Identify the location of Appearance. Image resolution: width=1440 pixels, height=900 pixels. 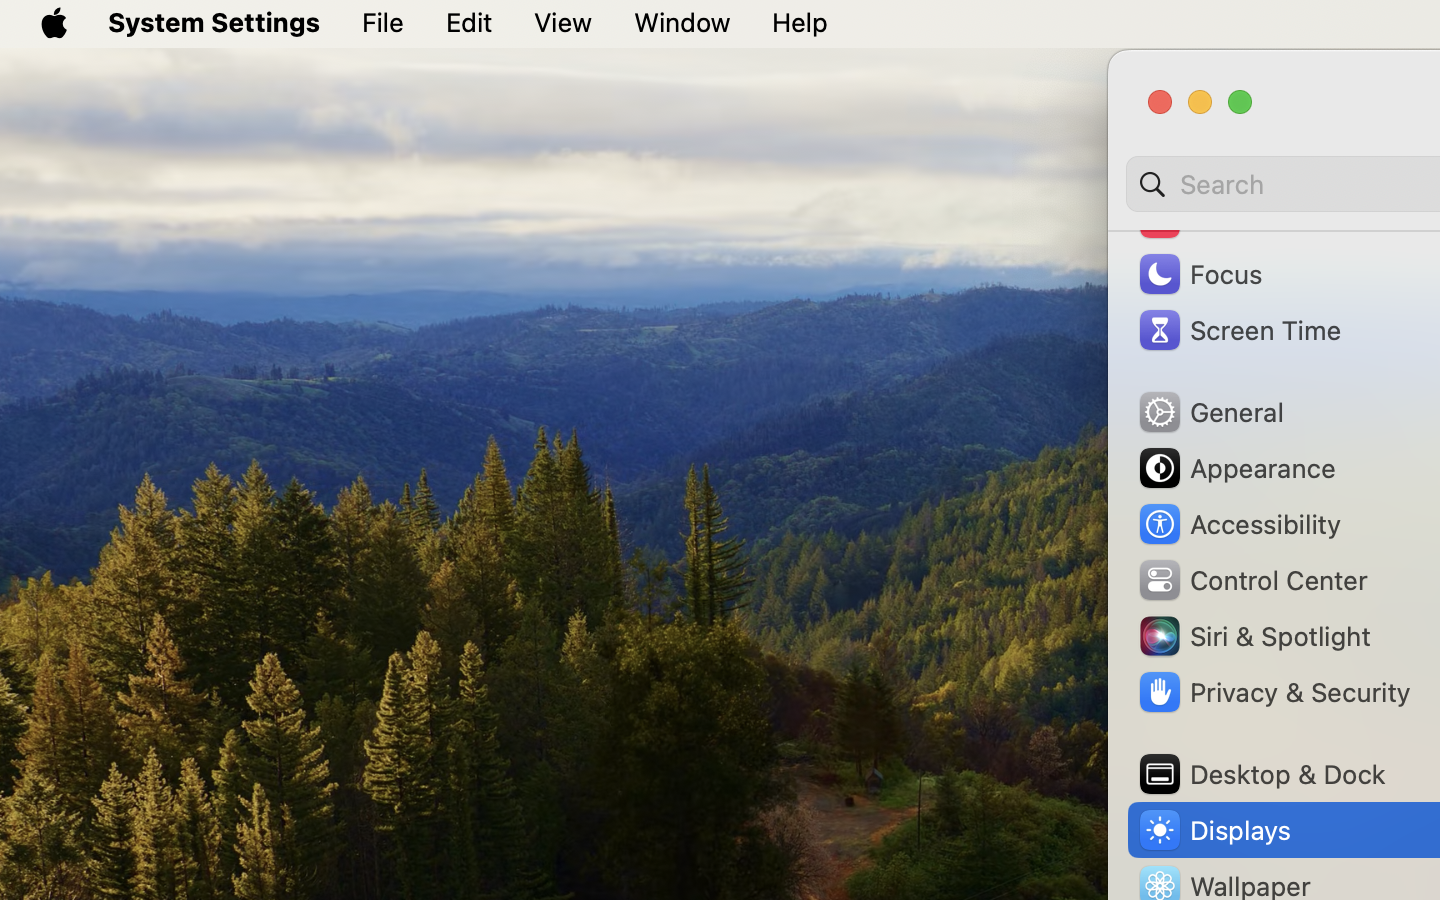
(1236, 468).